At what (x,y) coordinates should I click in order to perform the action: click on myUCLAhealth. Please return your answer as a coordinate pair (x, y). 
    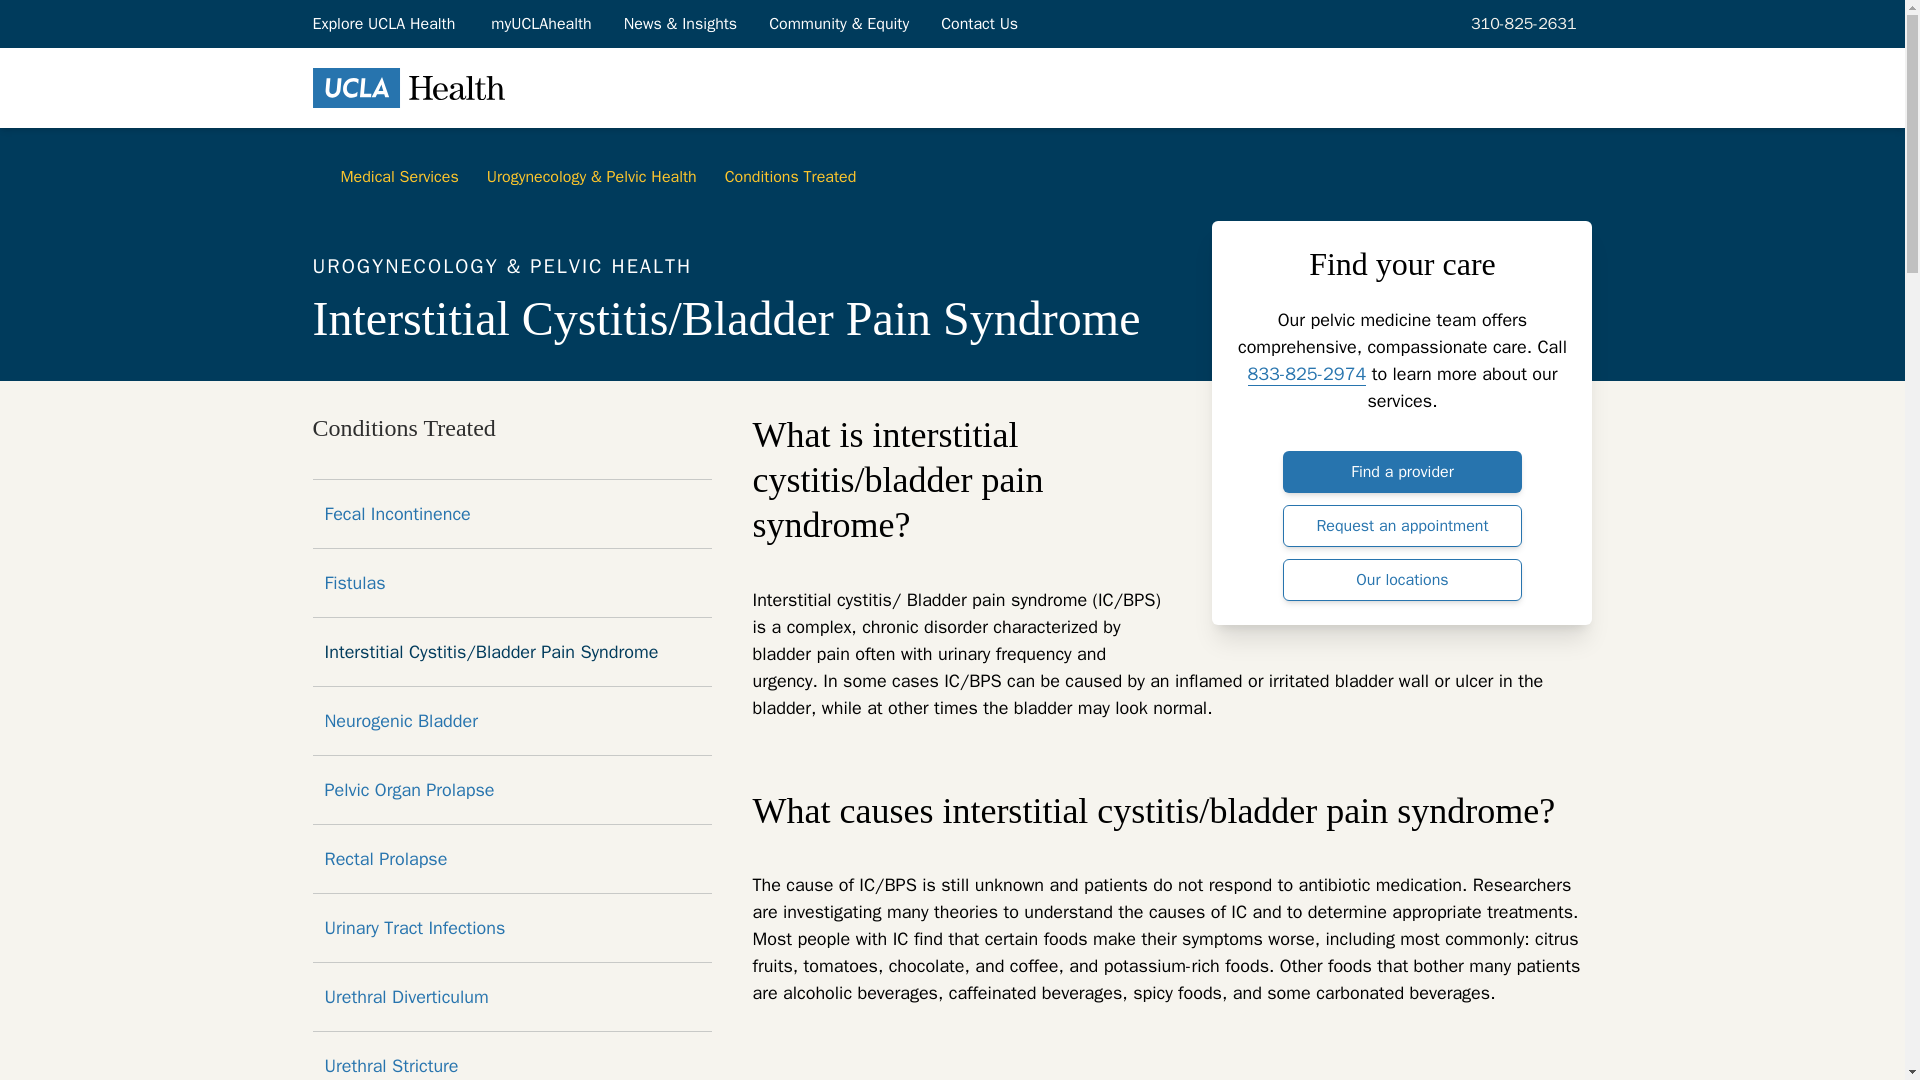
    Looking at the image, I should click on (540, 23).